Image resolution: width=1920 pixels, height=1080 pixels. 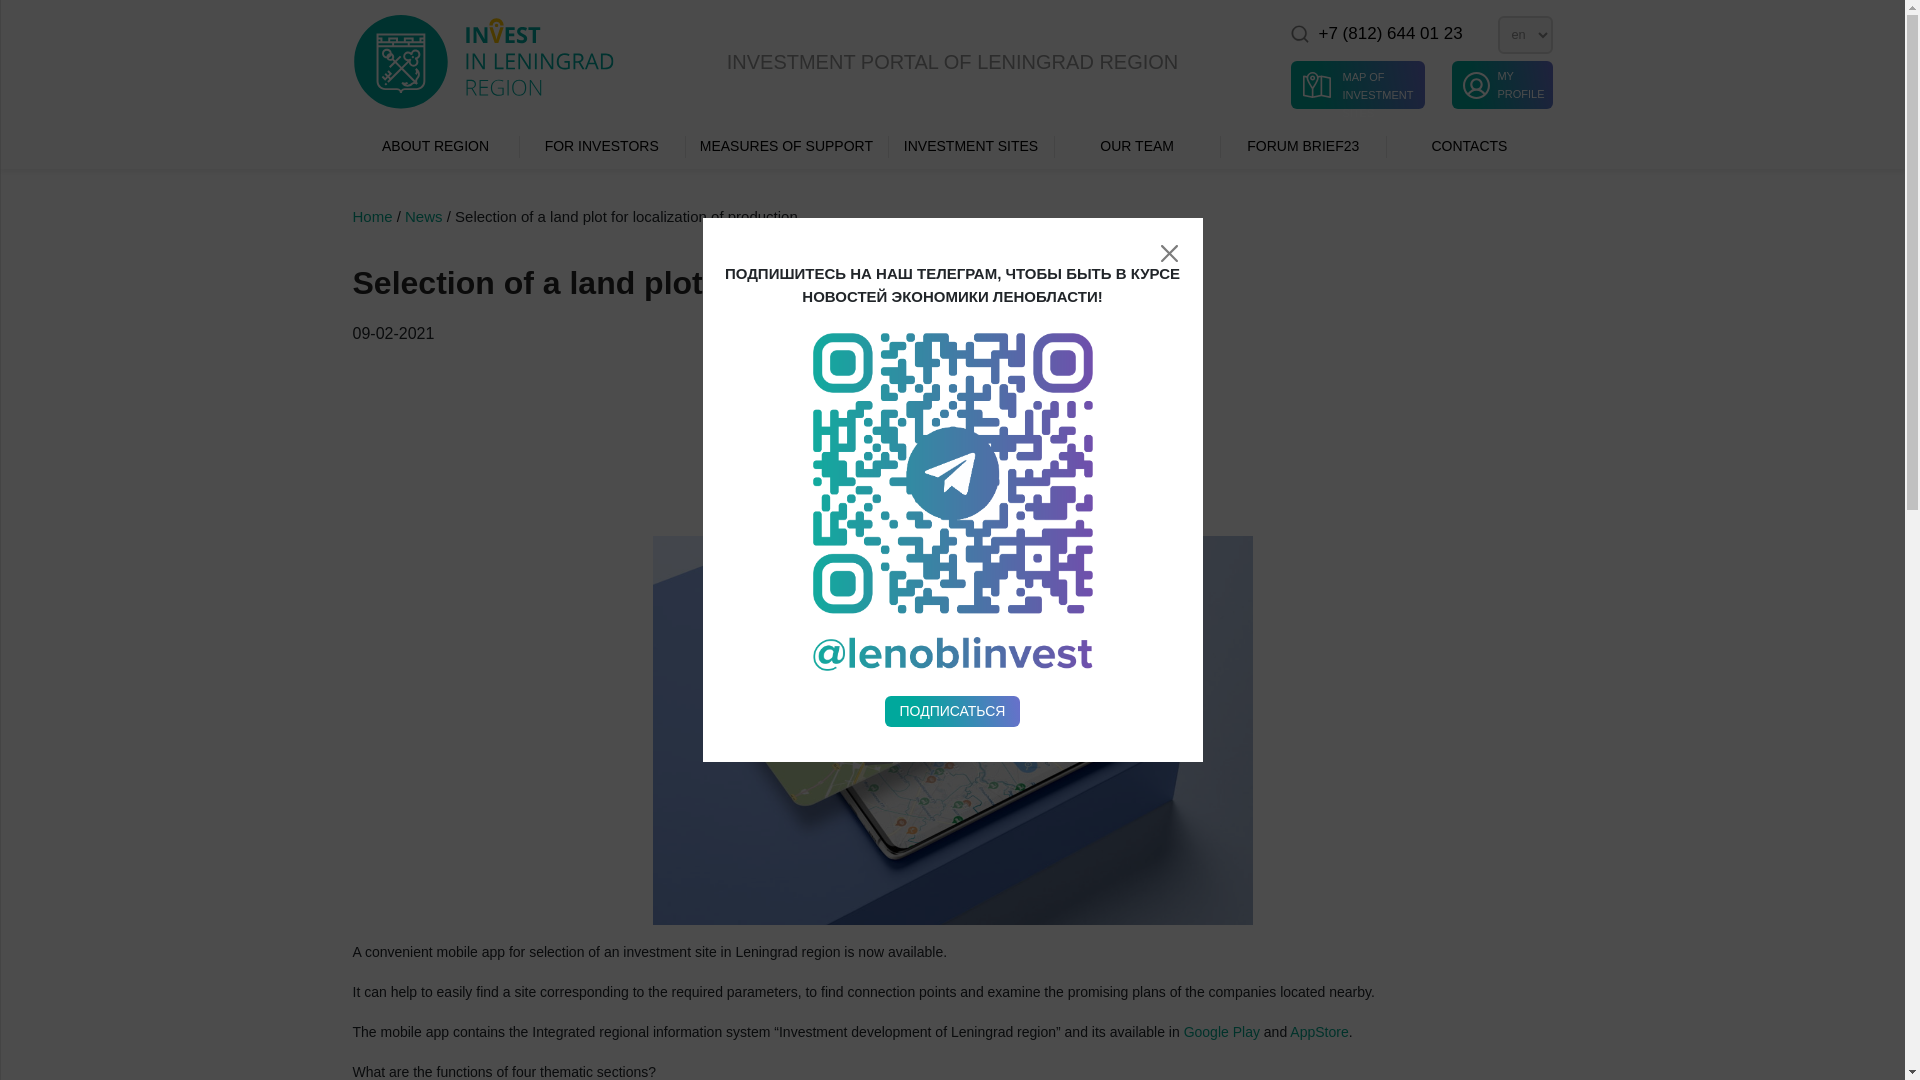 I want to click on ABOUT REGION, so click(x=434, y=146).